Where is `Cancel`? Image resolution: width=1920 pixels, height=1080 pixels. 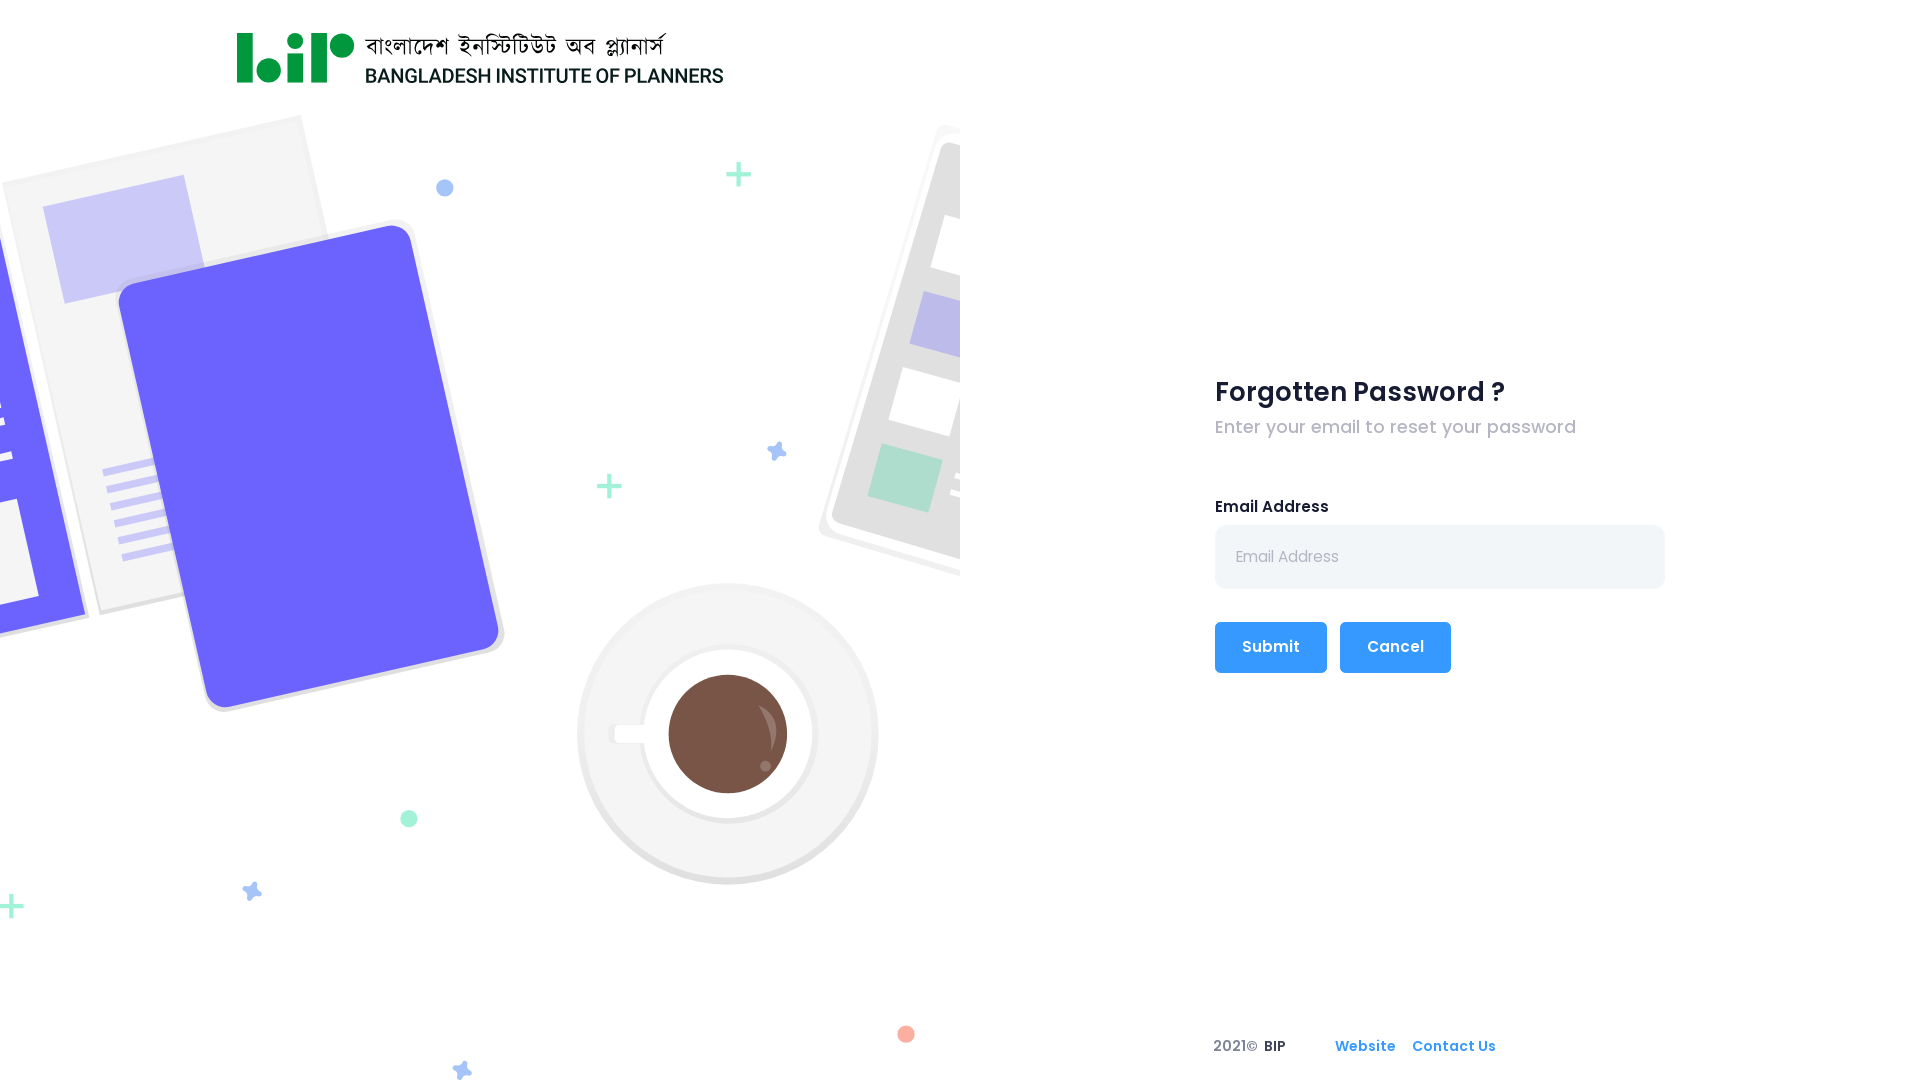 Cancel is located at coordinates (1396, 648).